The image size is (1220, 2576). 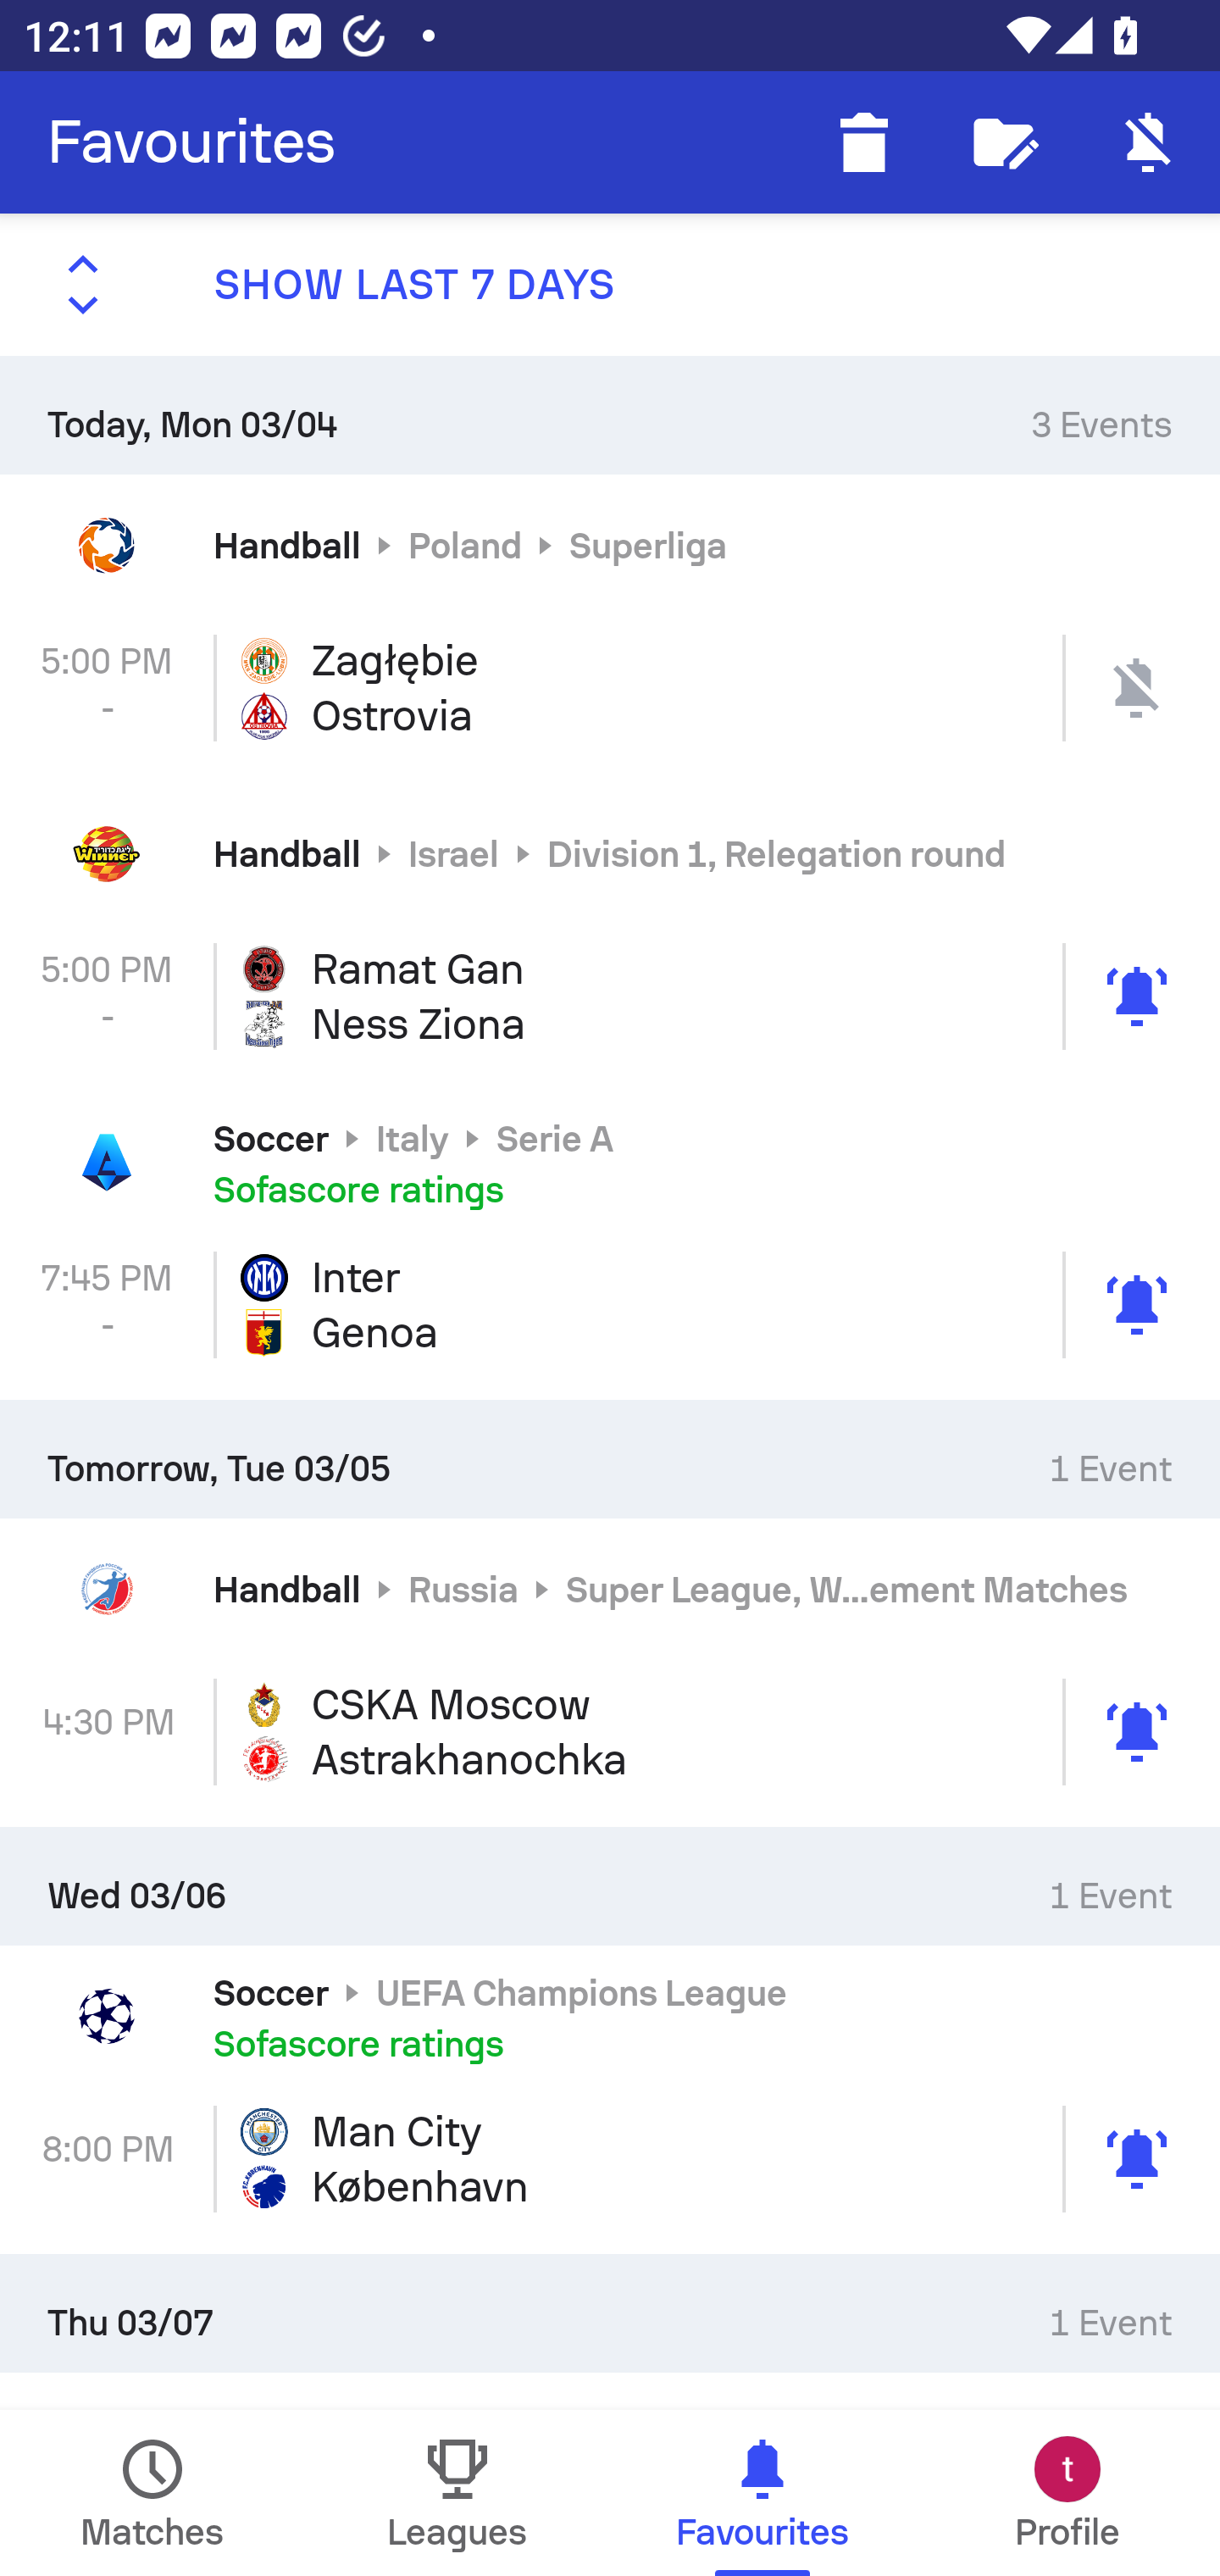 I want to click on Leagues, so click(x=457, y=2493).